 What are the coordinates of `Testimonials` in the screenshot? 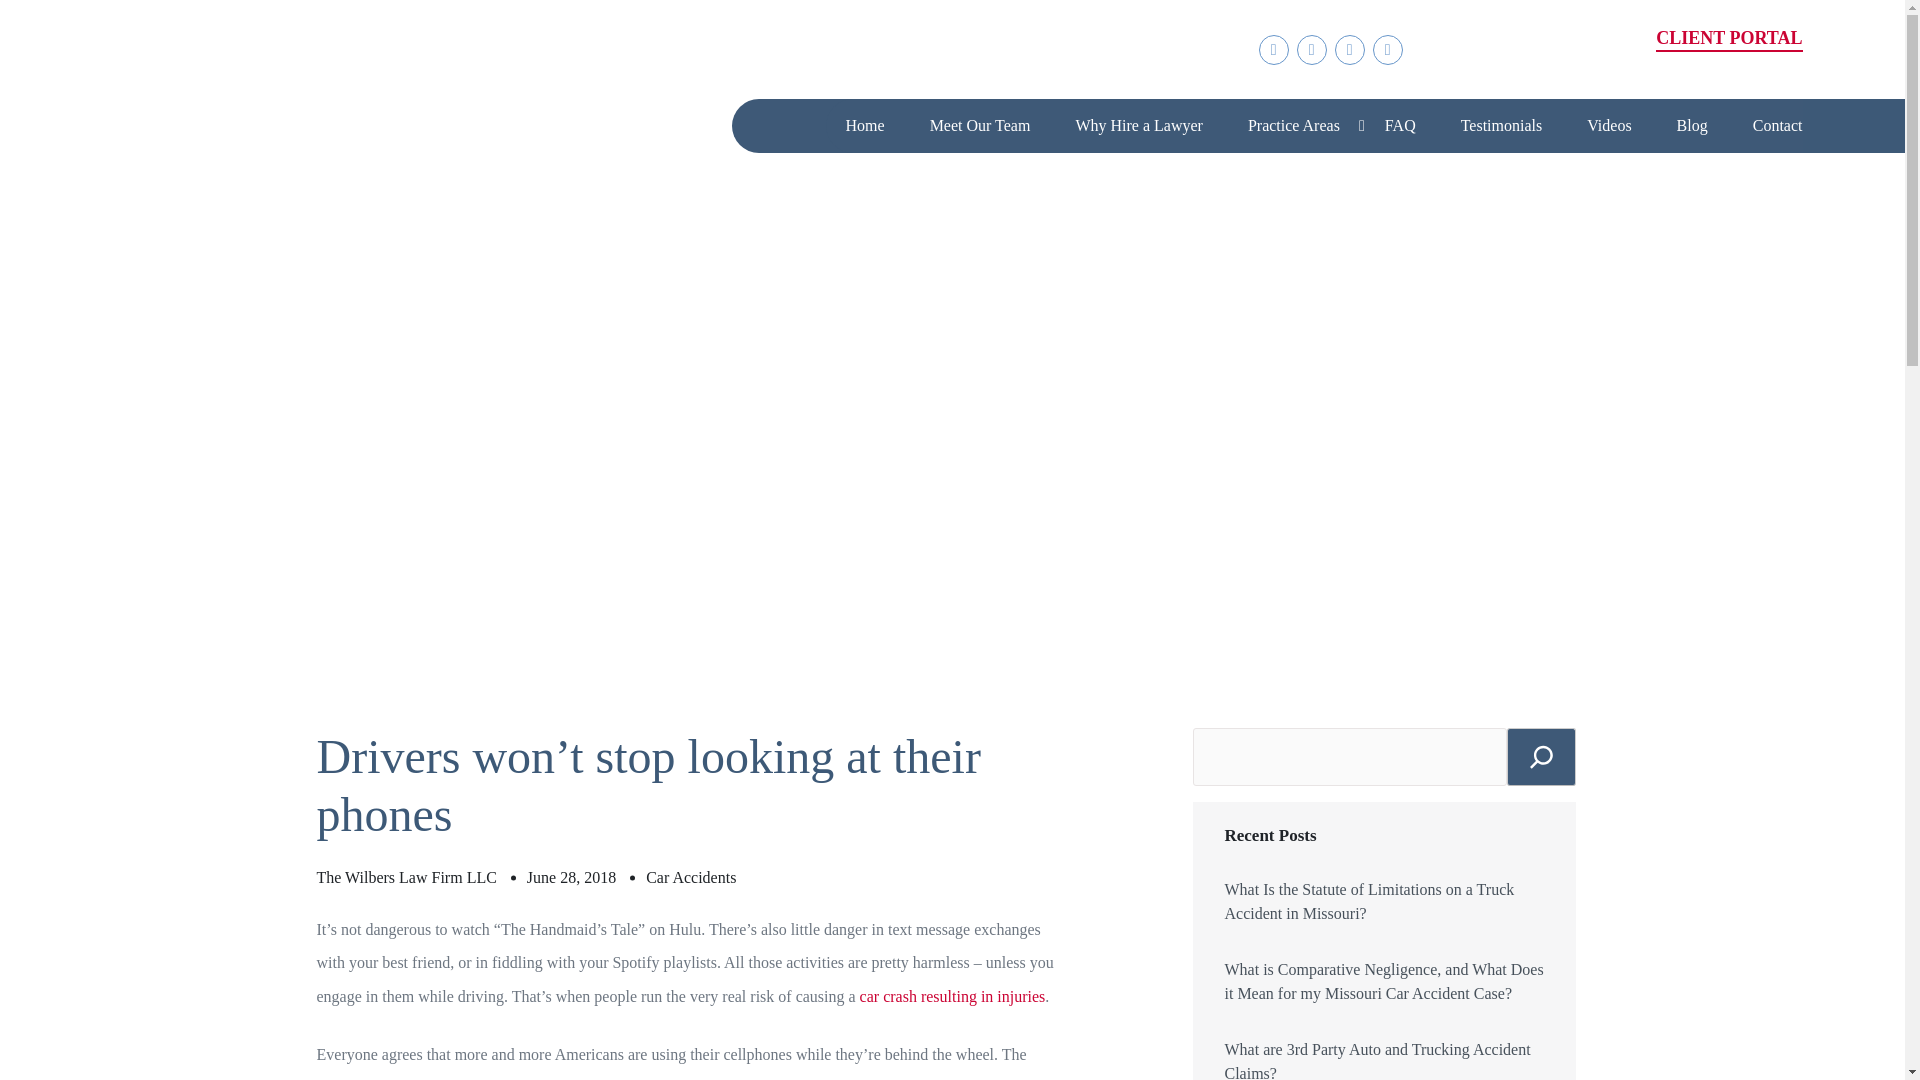 It's located at (1502, 126).